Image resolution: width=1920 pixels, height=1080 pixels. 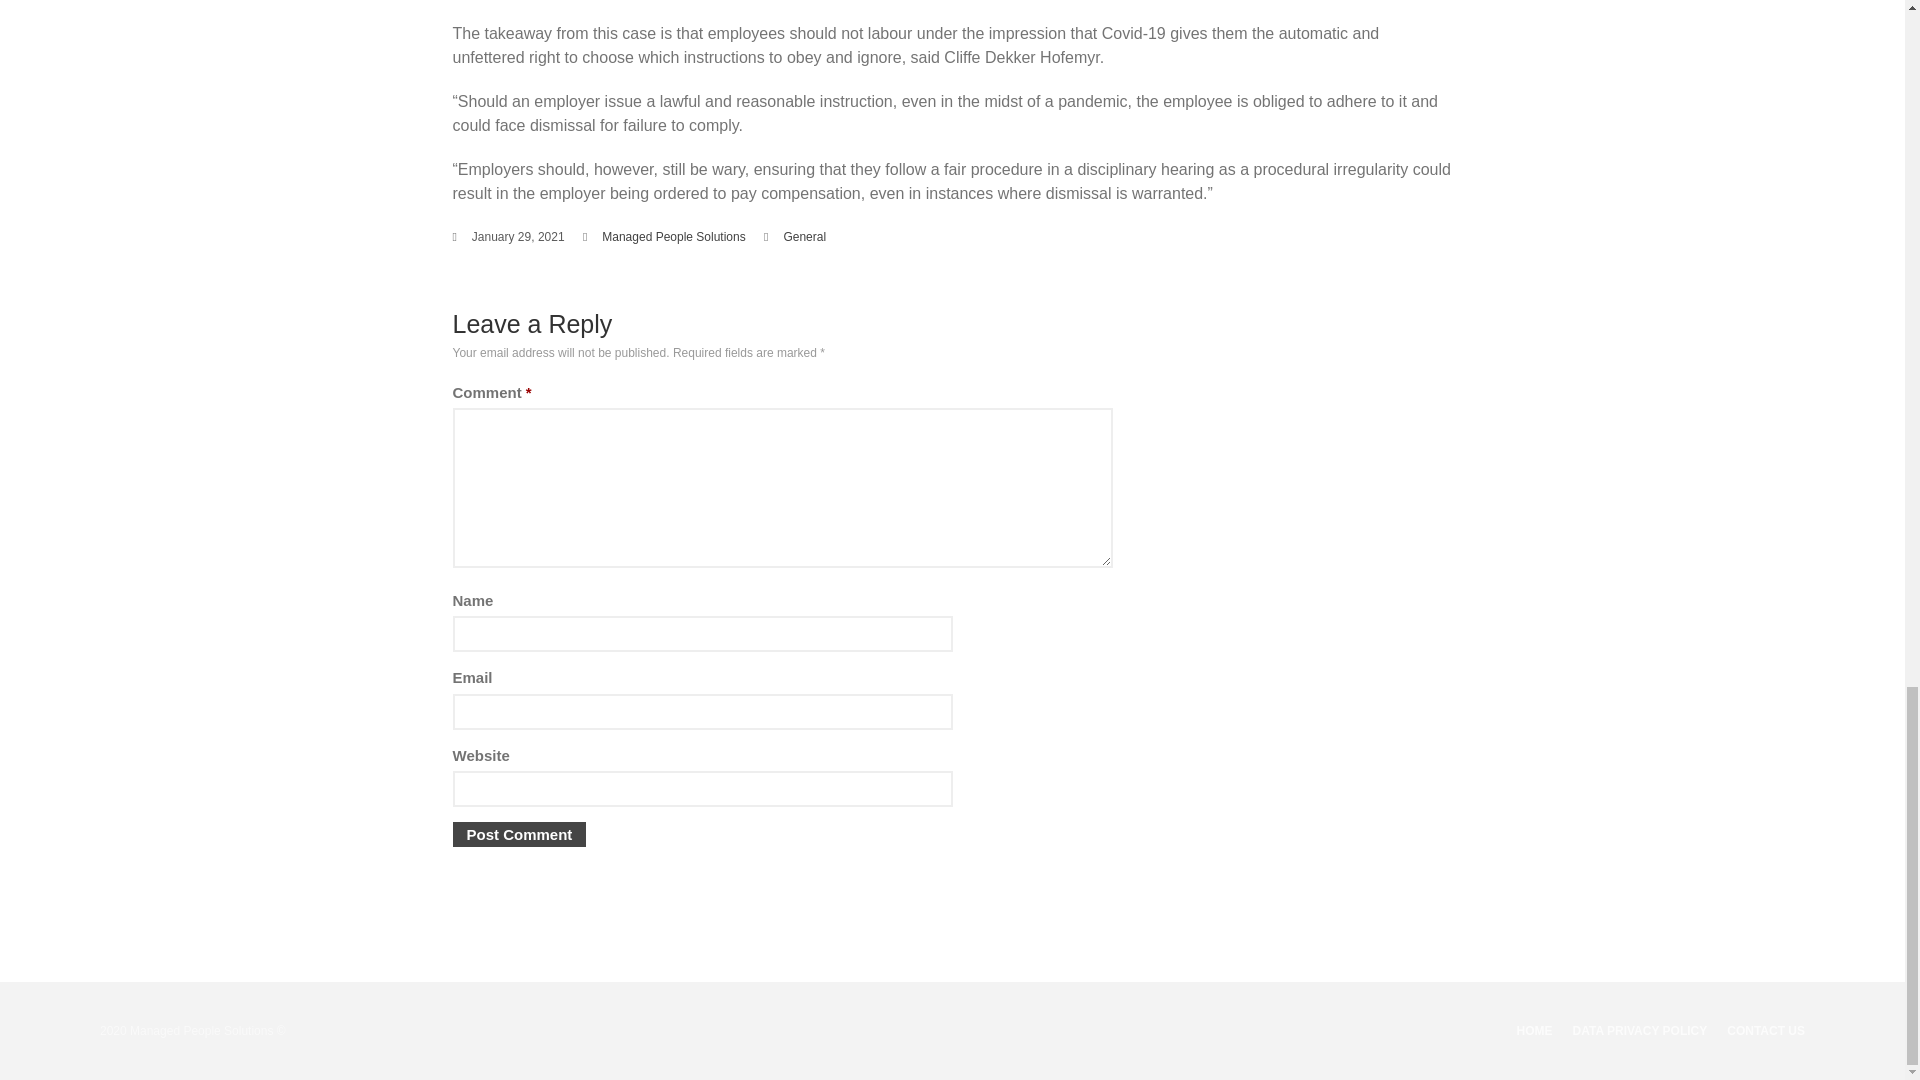 I want to click on View all posts by Managed People Solutions, so click(x=673, y=237).